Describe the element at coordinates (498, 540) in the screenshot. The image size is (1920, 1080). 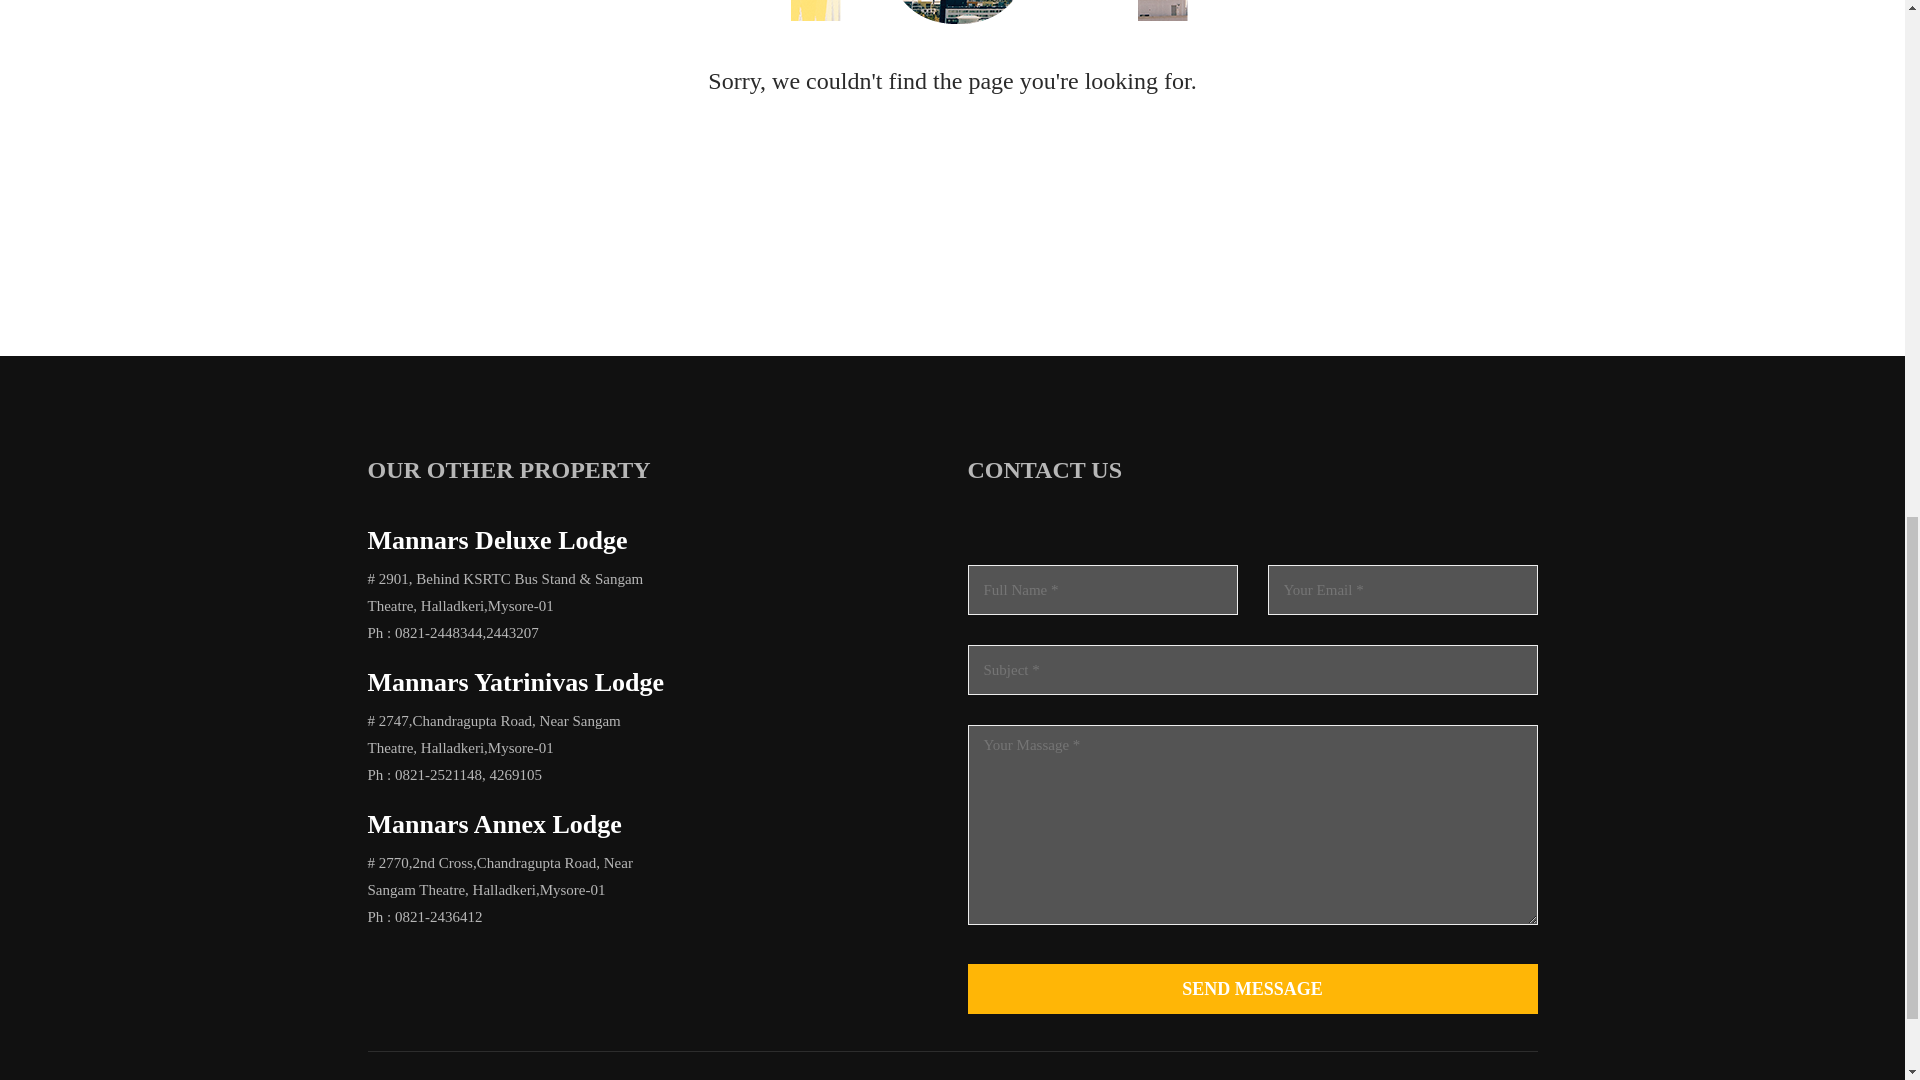
I see `Mannars Deluxe Lodge` at that location.